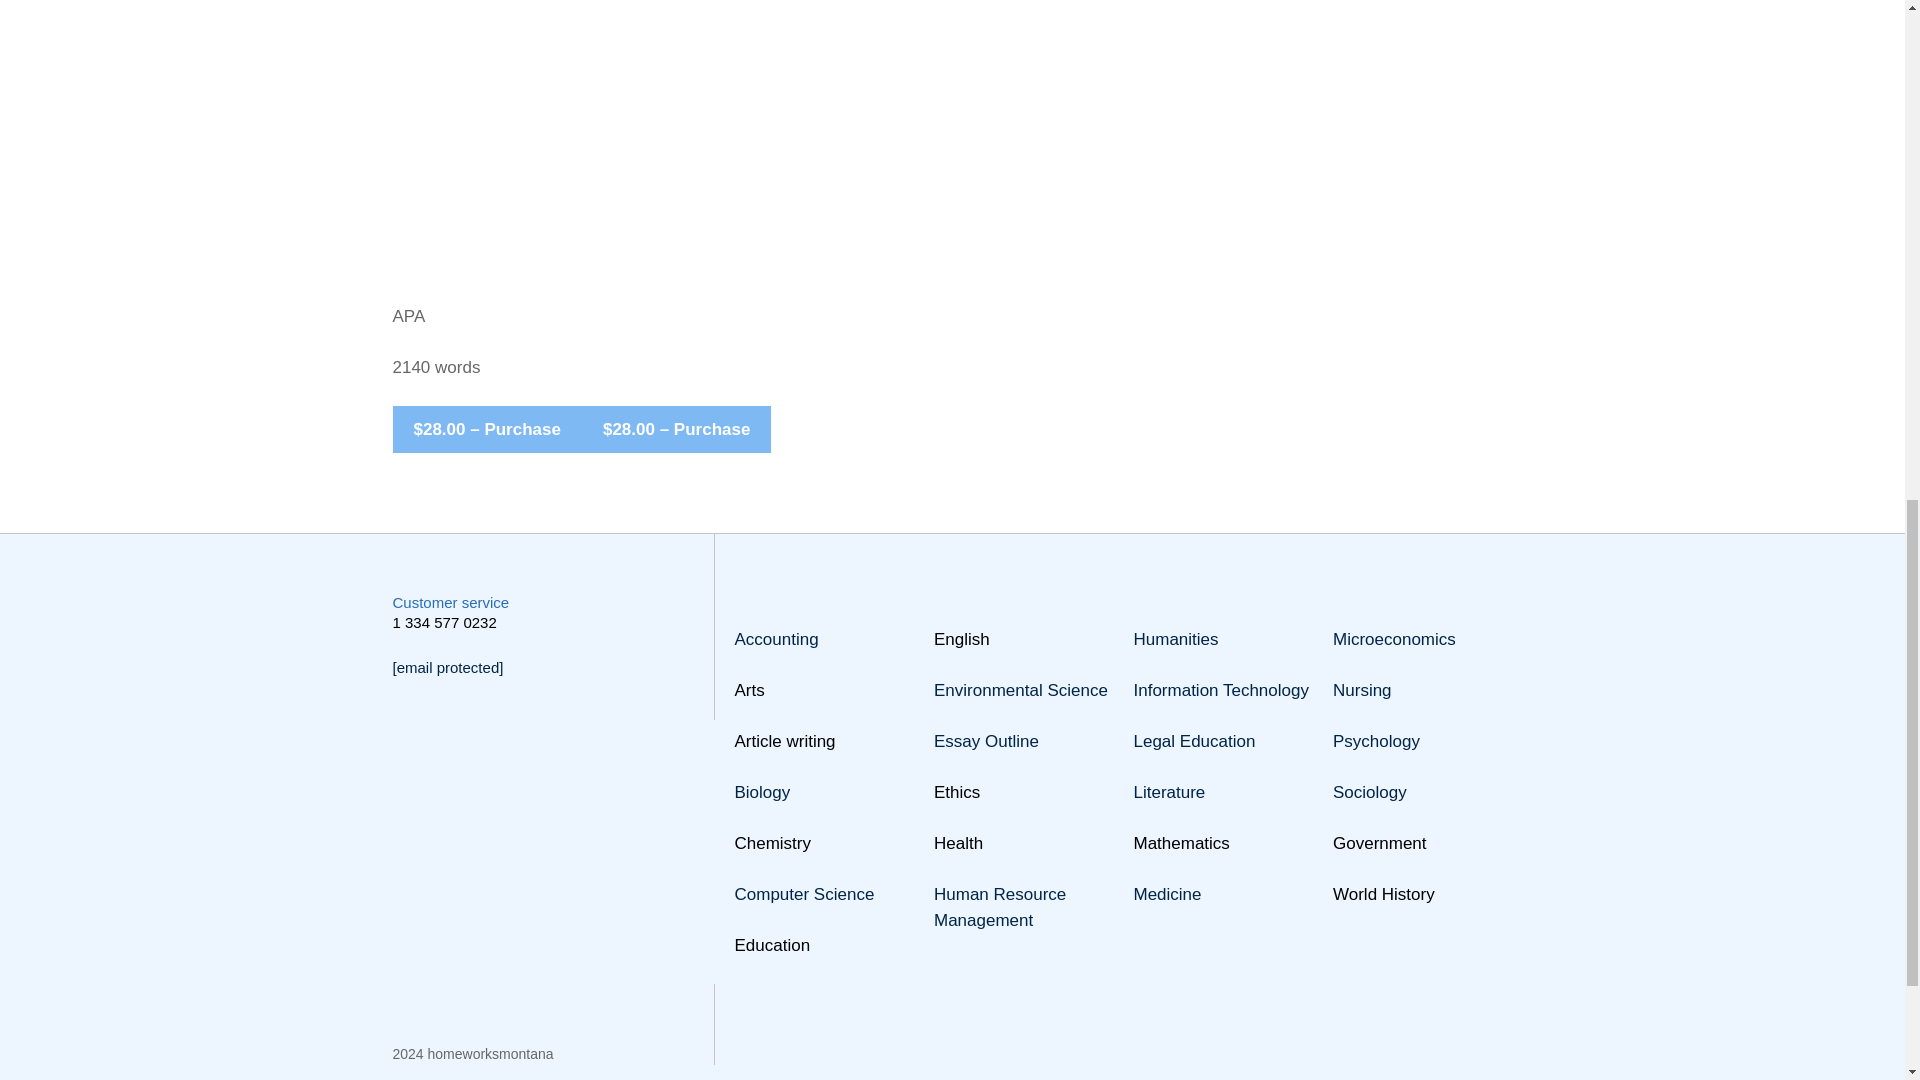  I want to click on Biology, so click(761, 792).